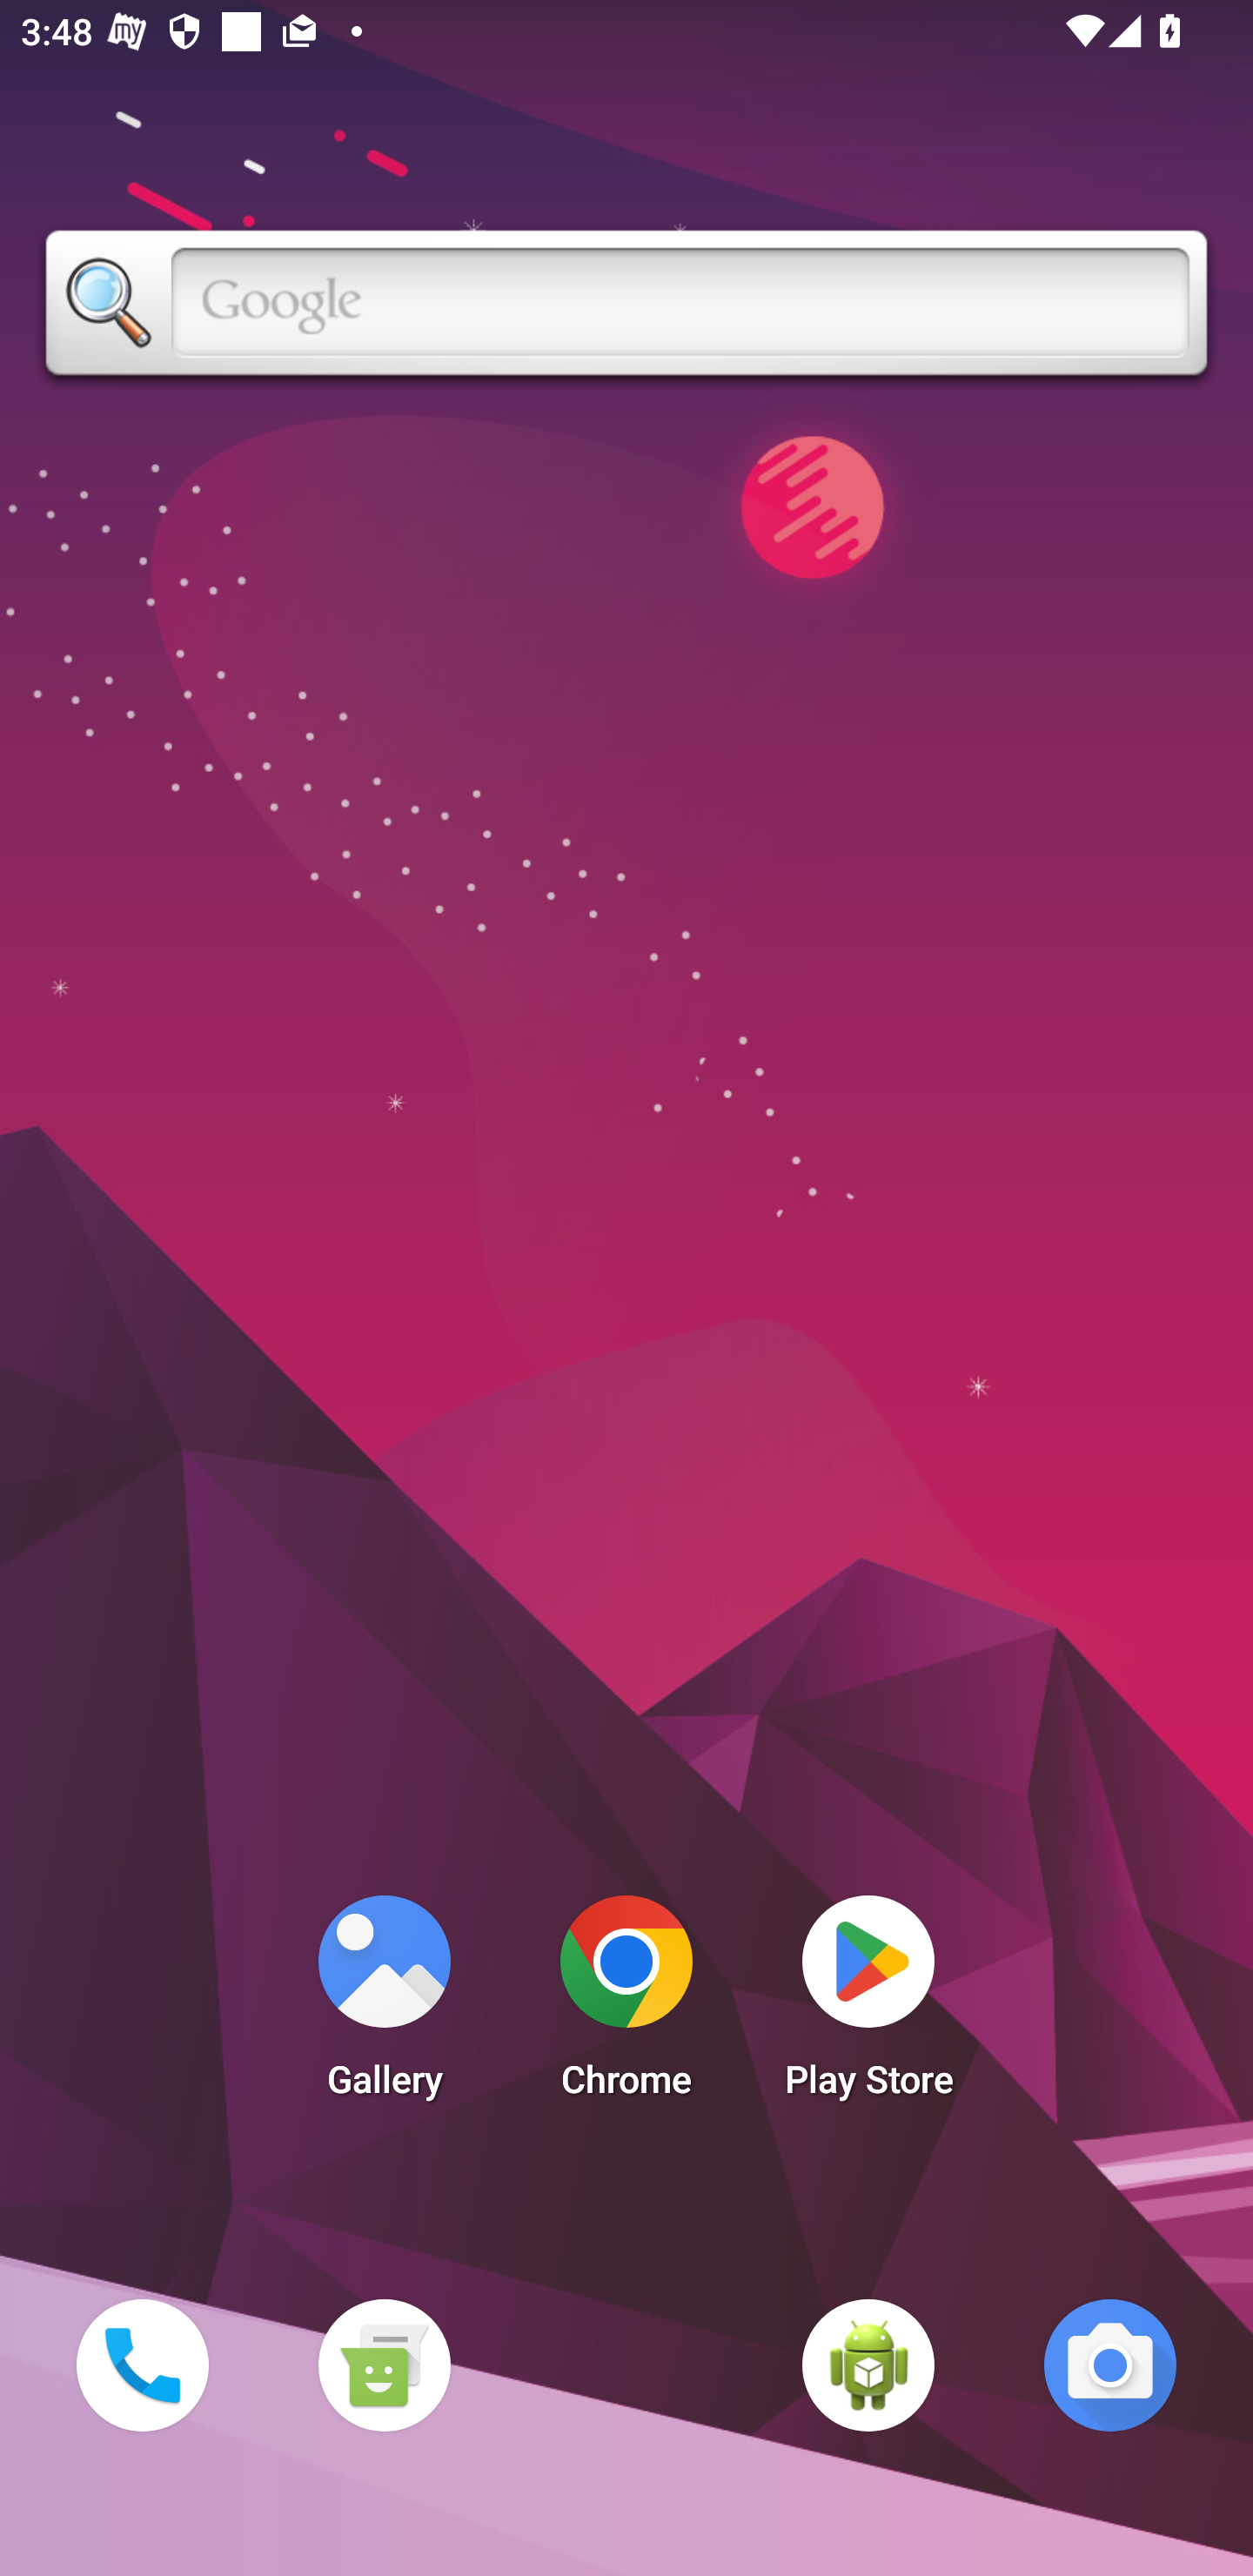 This screenshot has height=2576, width=1253. I want to click on WebView Browser Tester, so click(868, 2365).